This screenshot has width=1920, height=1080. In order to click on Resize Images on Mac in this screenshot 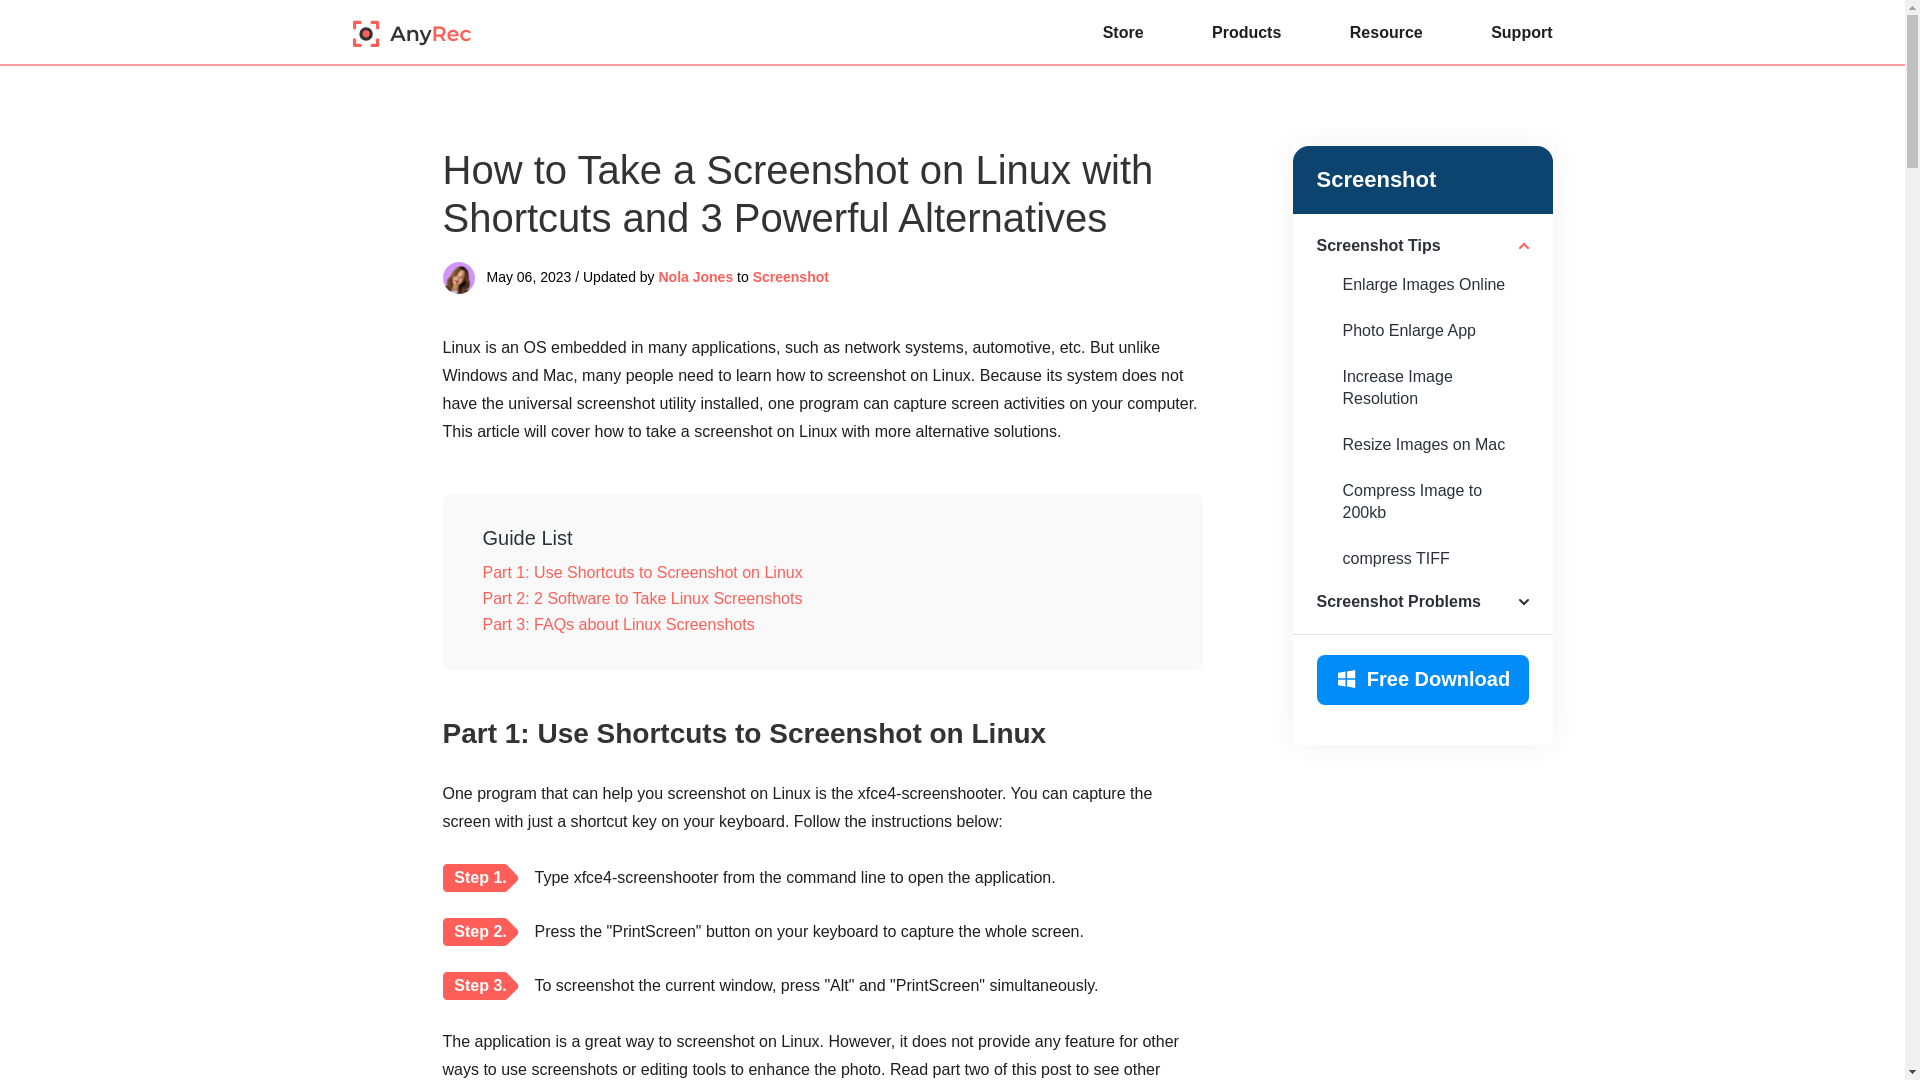, I will do `click(1422, 444)`.